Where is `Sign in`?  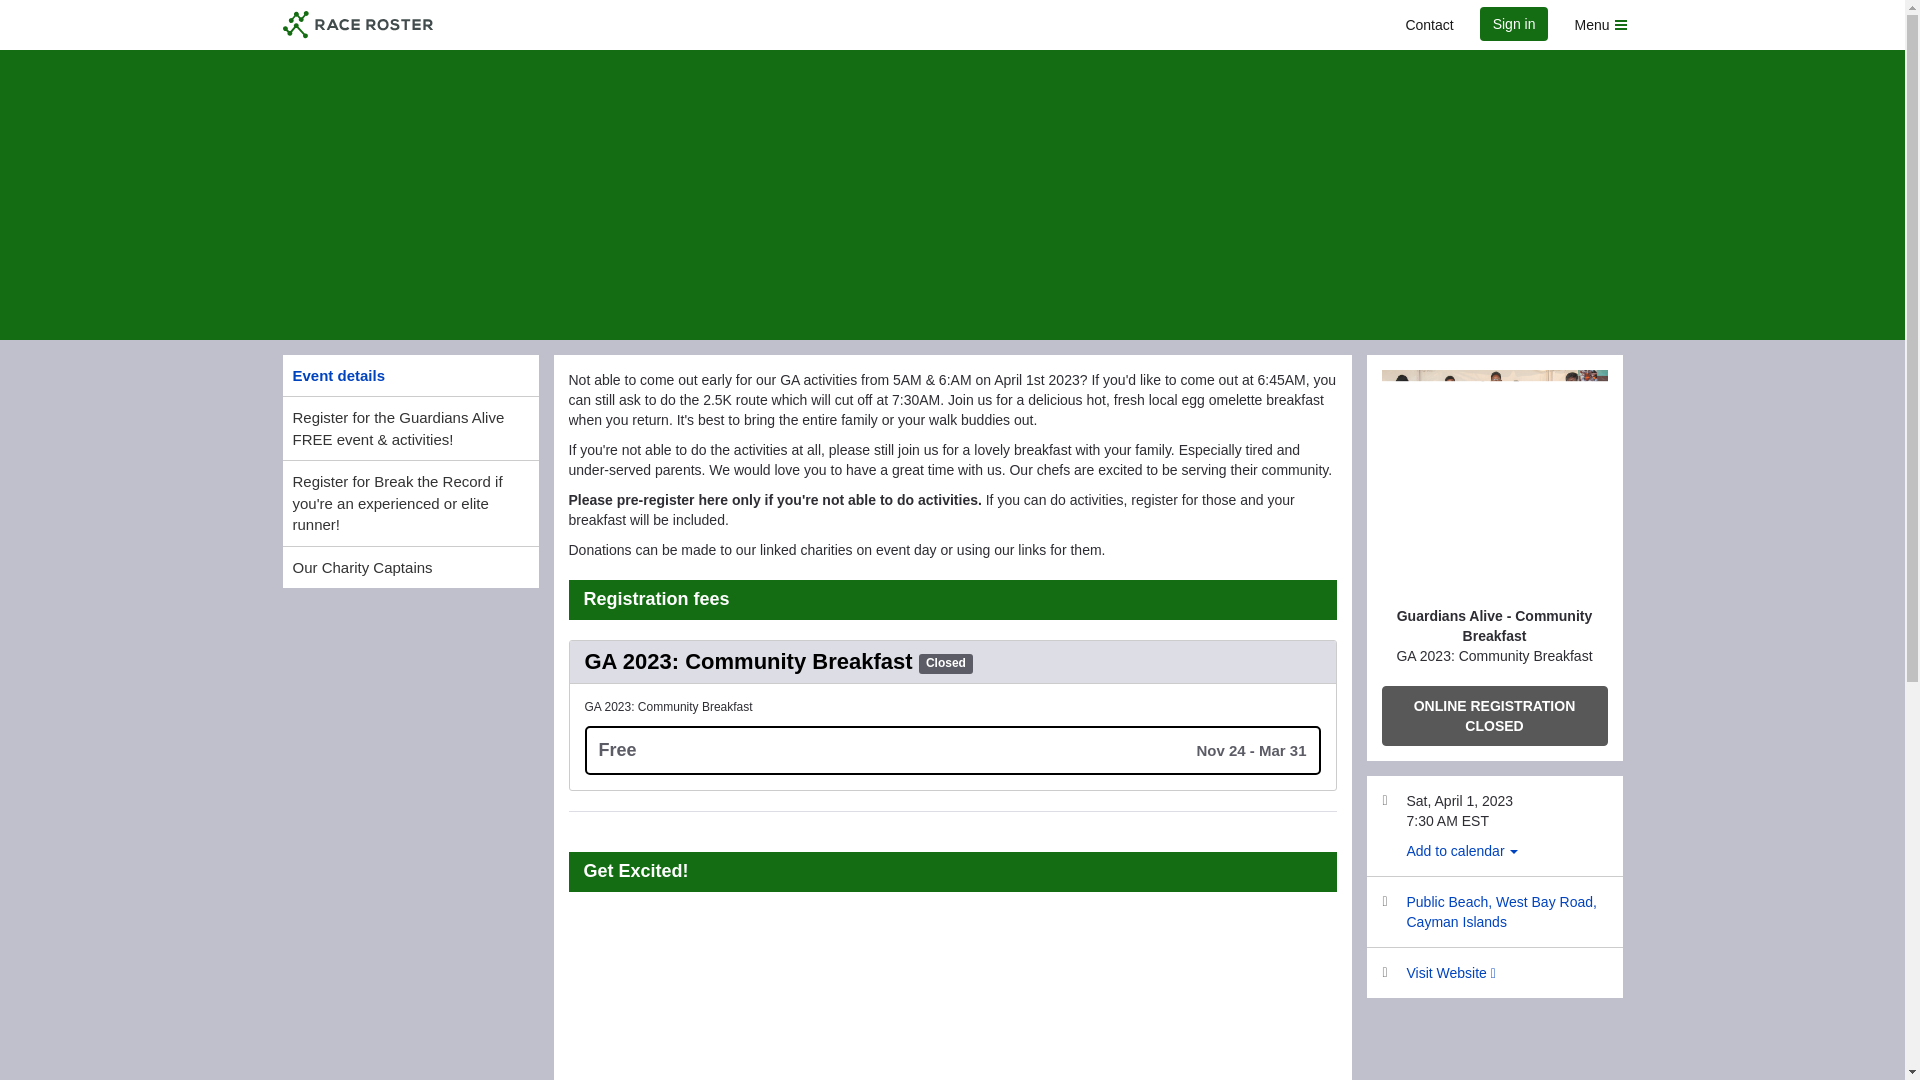
Sign in is located at coordinates (1514, 24).